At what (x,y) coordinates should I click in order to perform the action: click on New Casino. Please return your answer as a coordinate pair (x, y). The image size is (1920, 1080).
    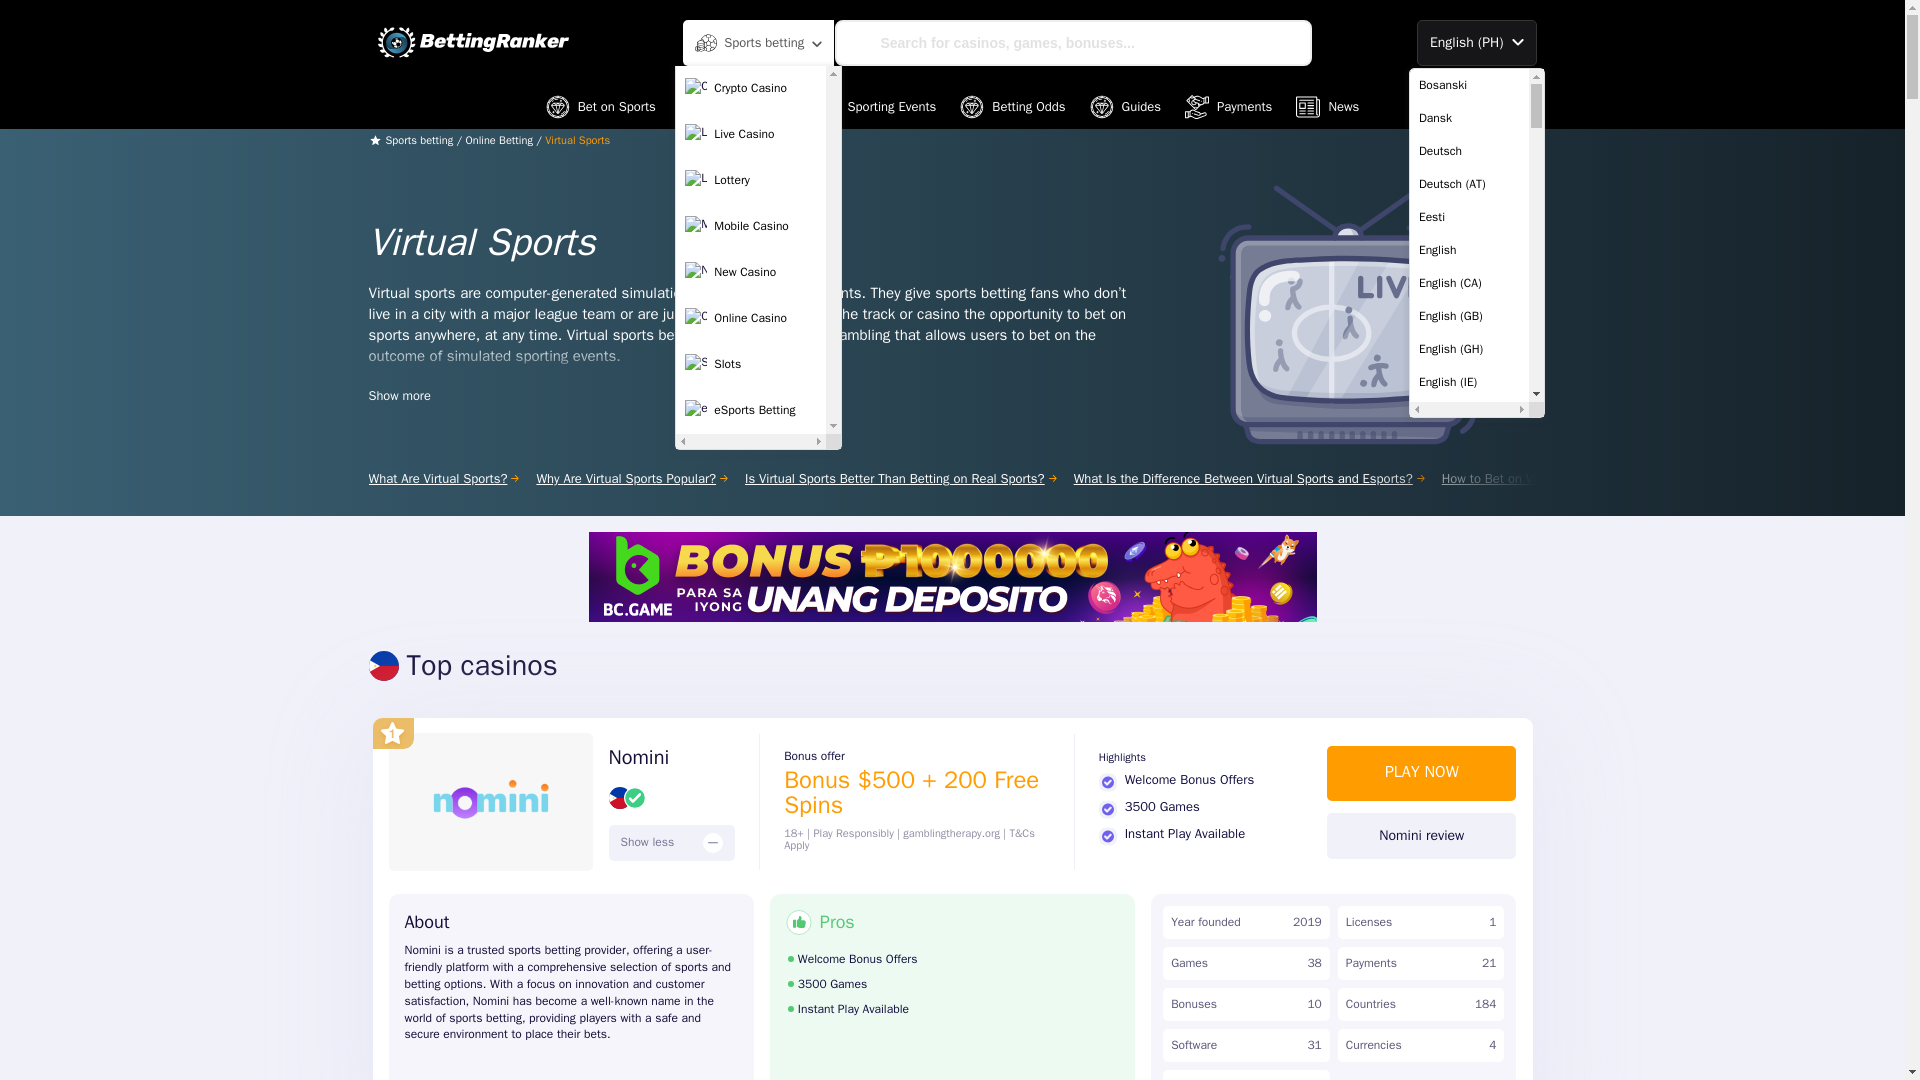
    Looking at the image, I should click on (750, 272).